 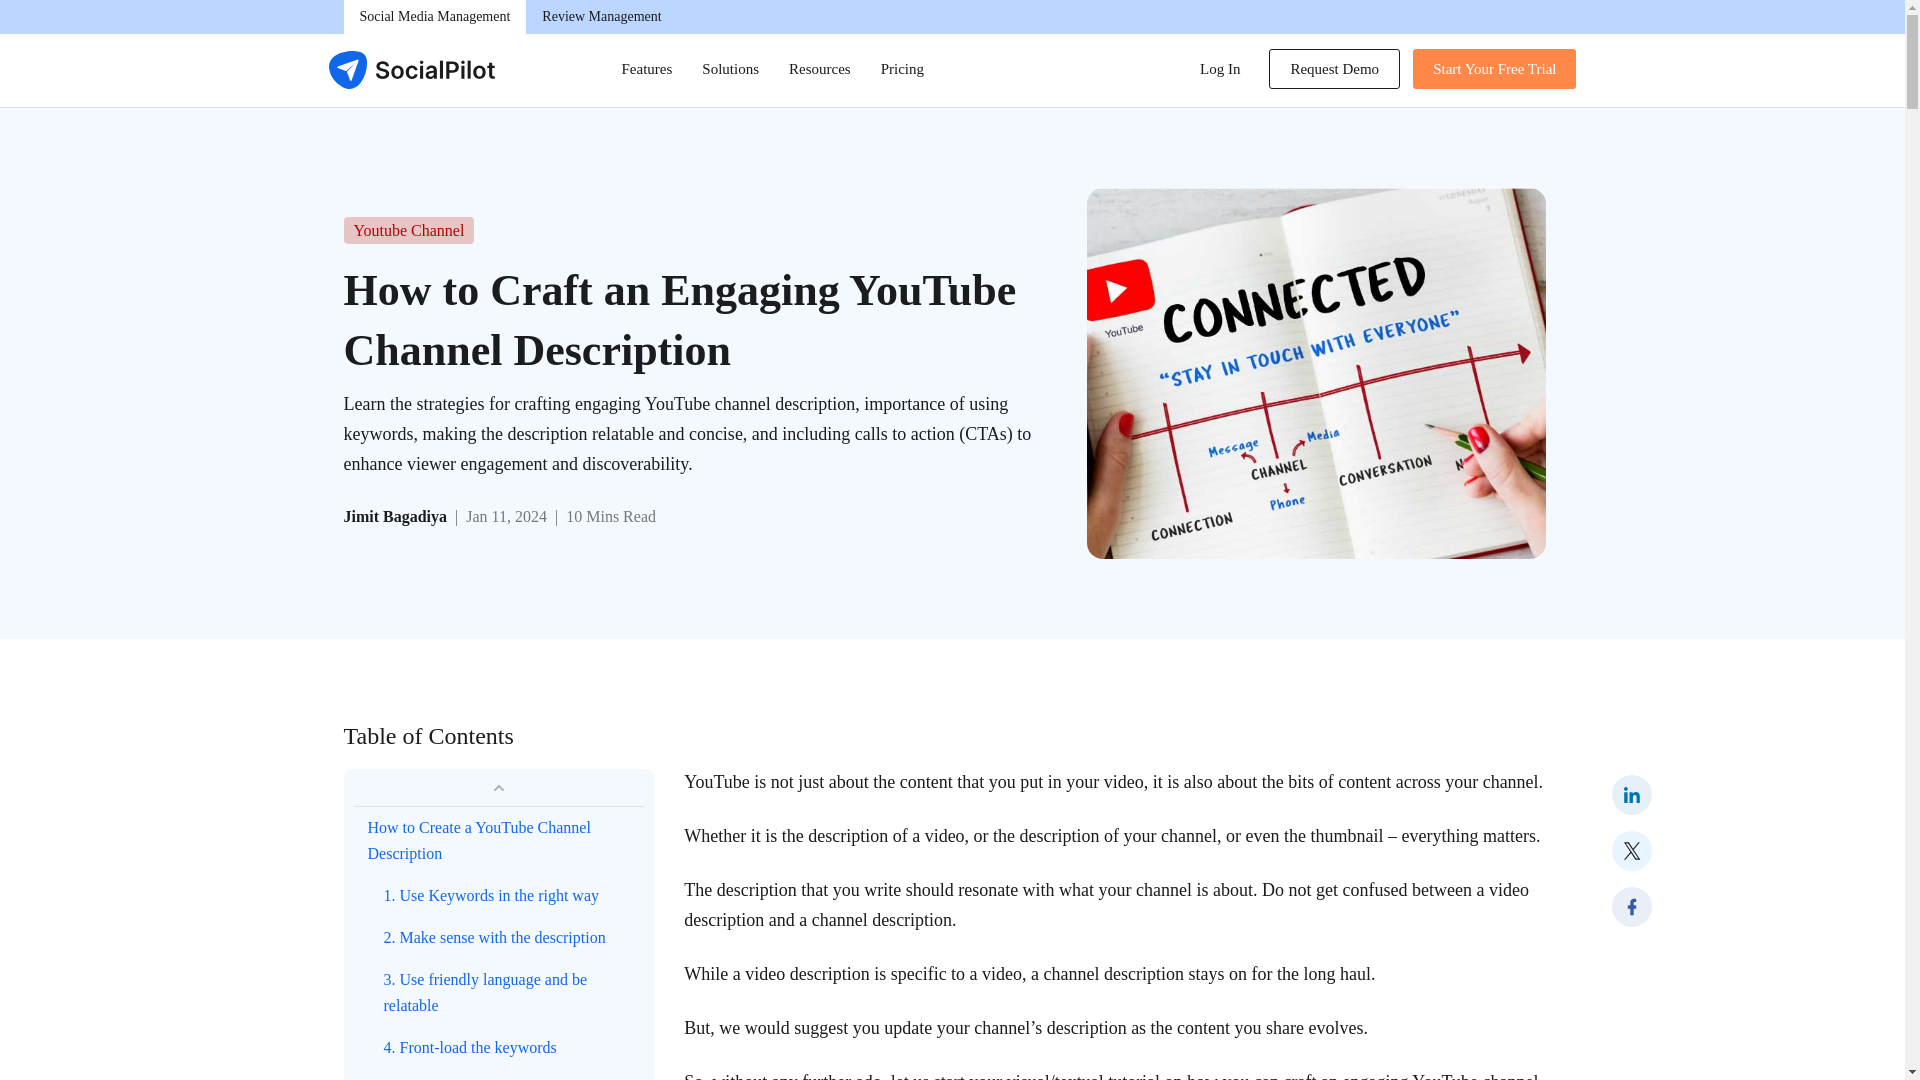 What do you see at coordinates (819, 70) in the screenshot?
I see `Resources` at bounding box center [819, 70].